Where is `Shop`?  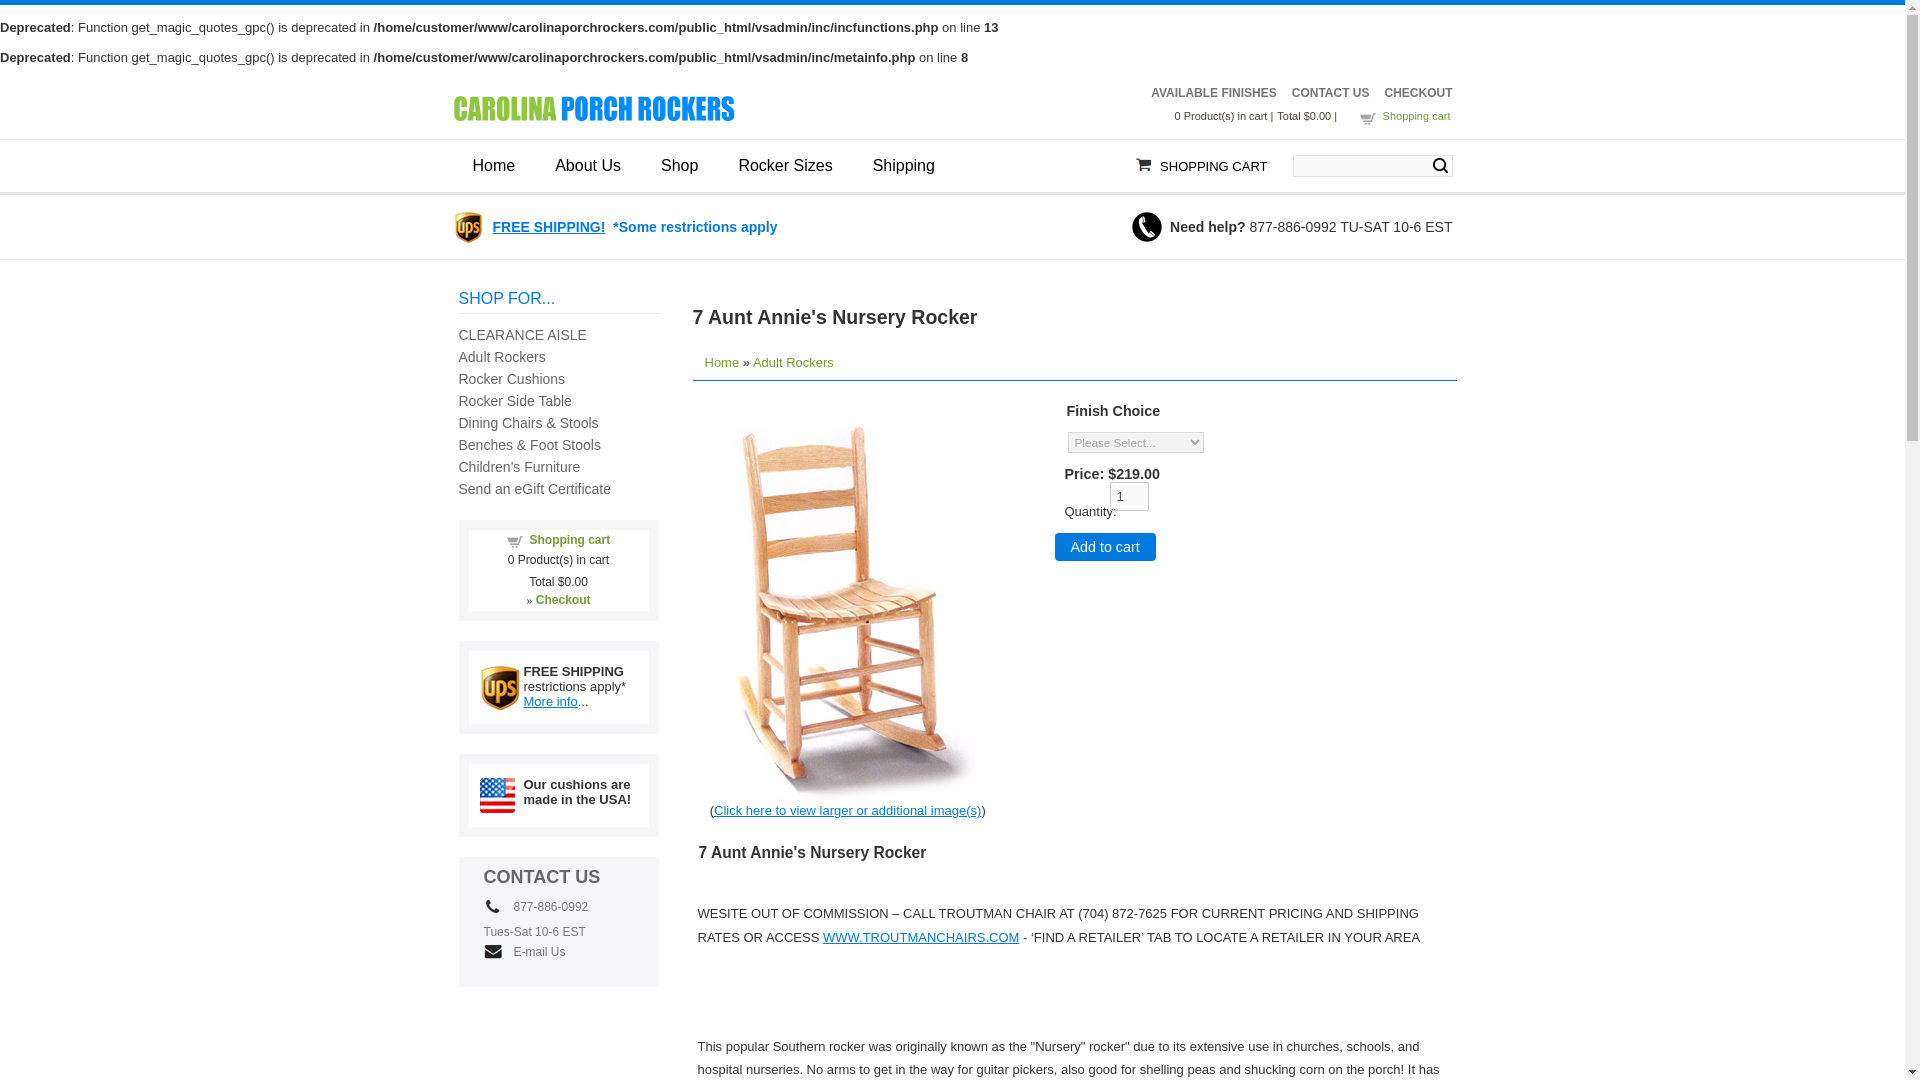
Shop is located at coordinates (680, 166).